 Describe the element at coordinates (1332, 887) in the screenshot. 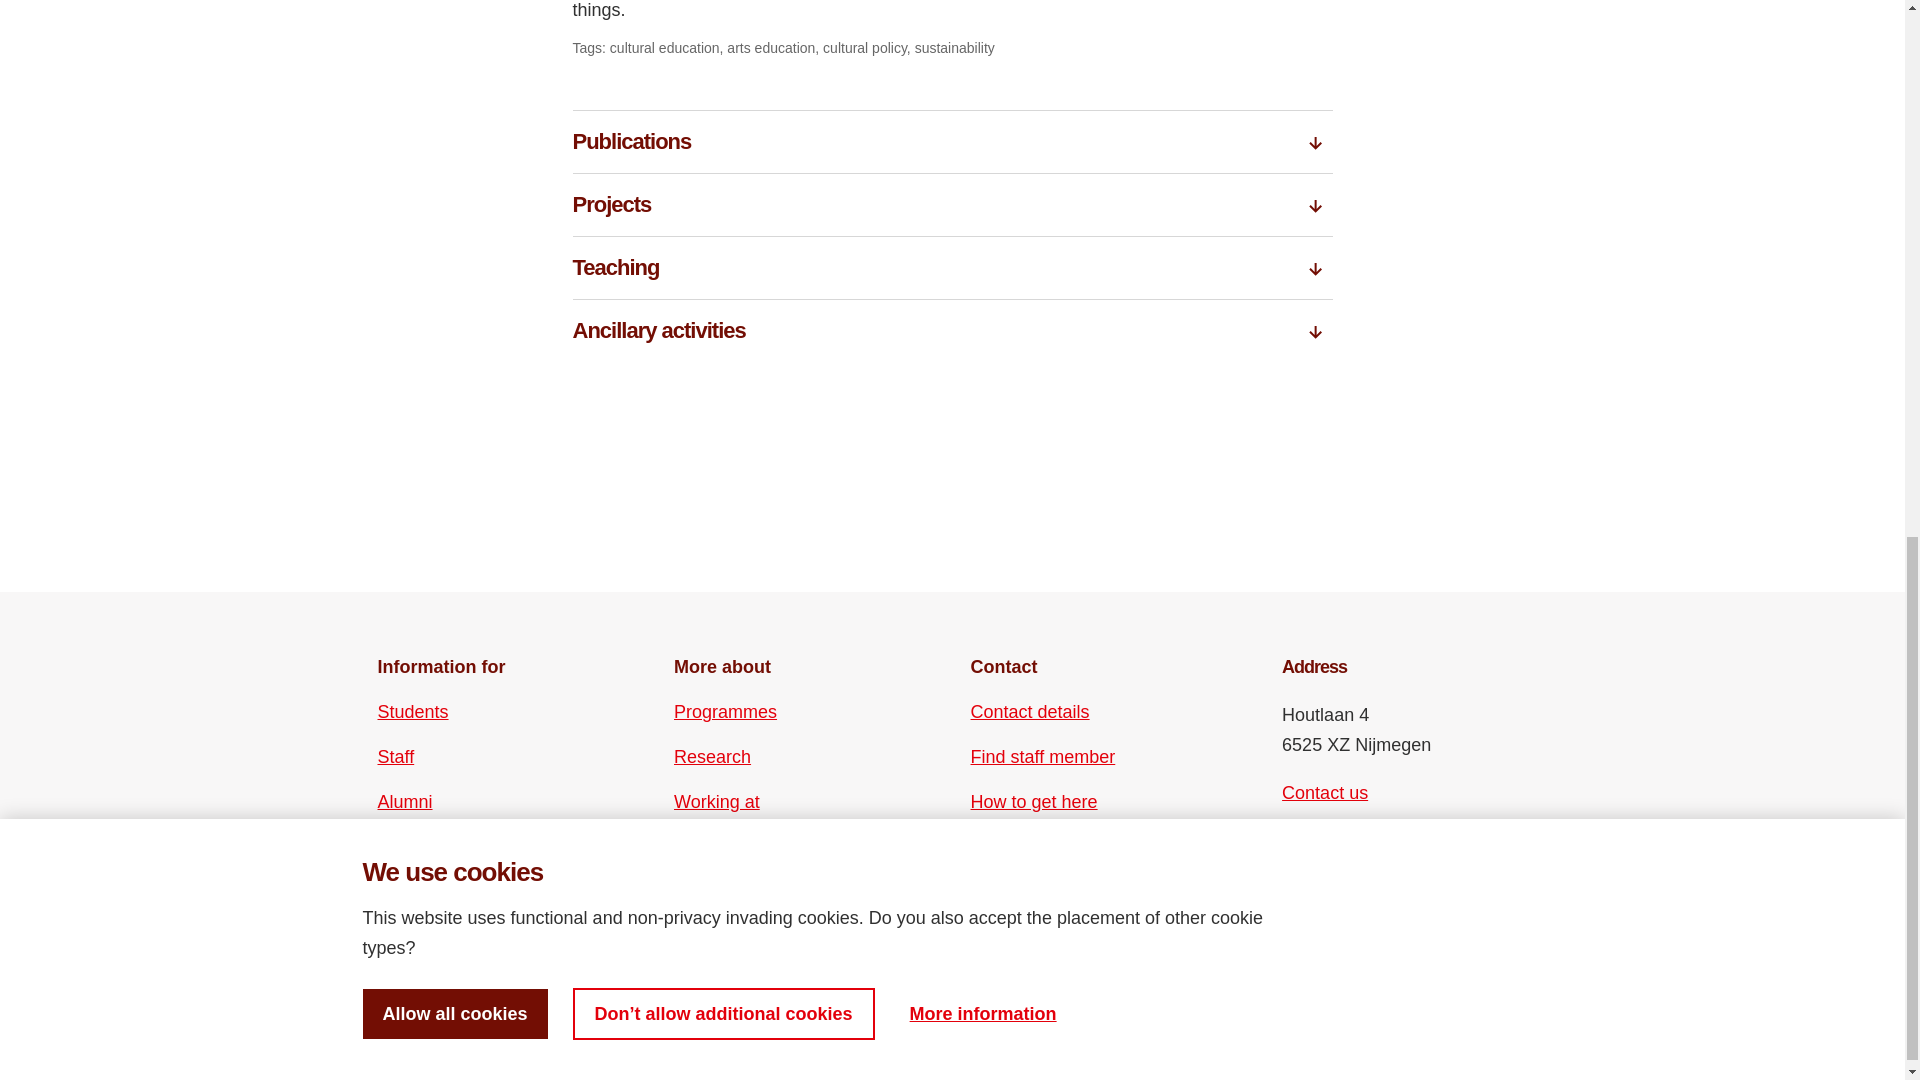

I see `YouTube` at that location.